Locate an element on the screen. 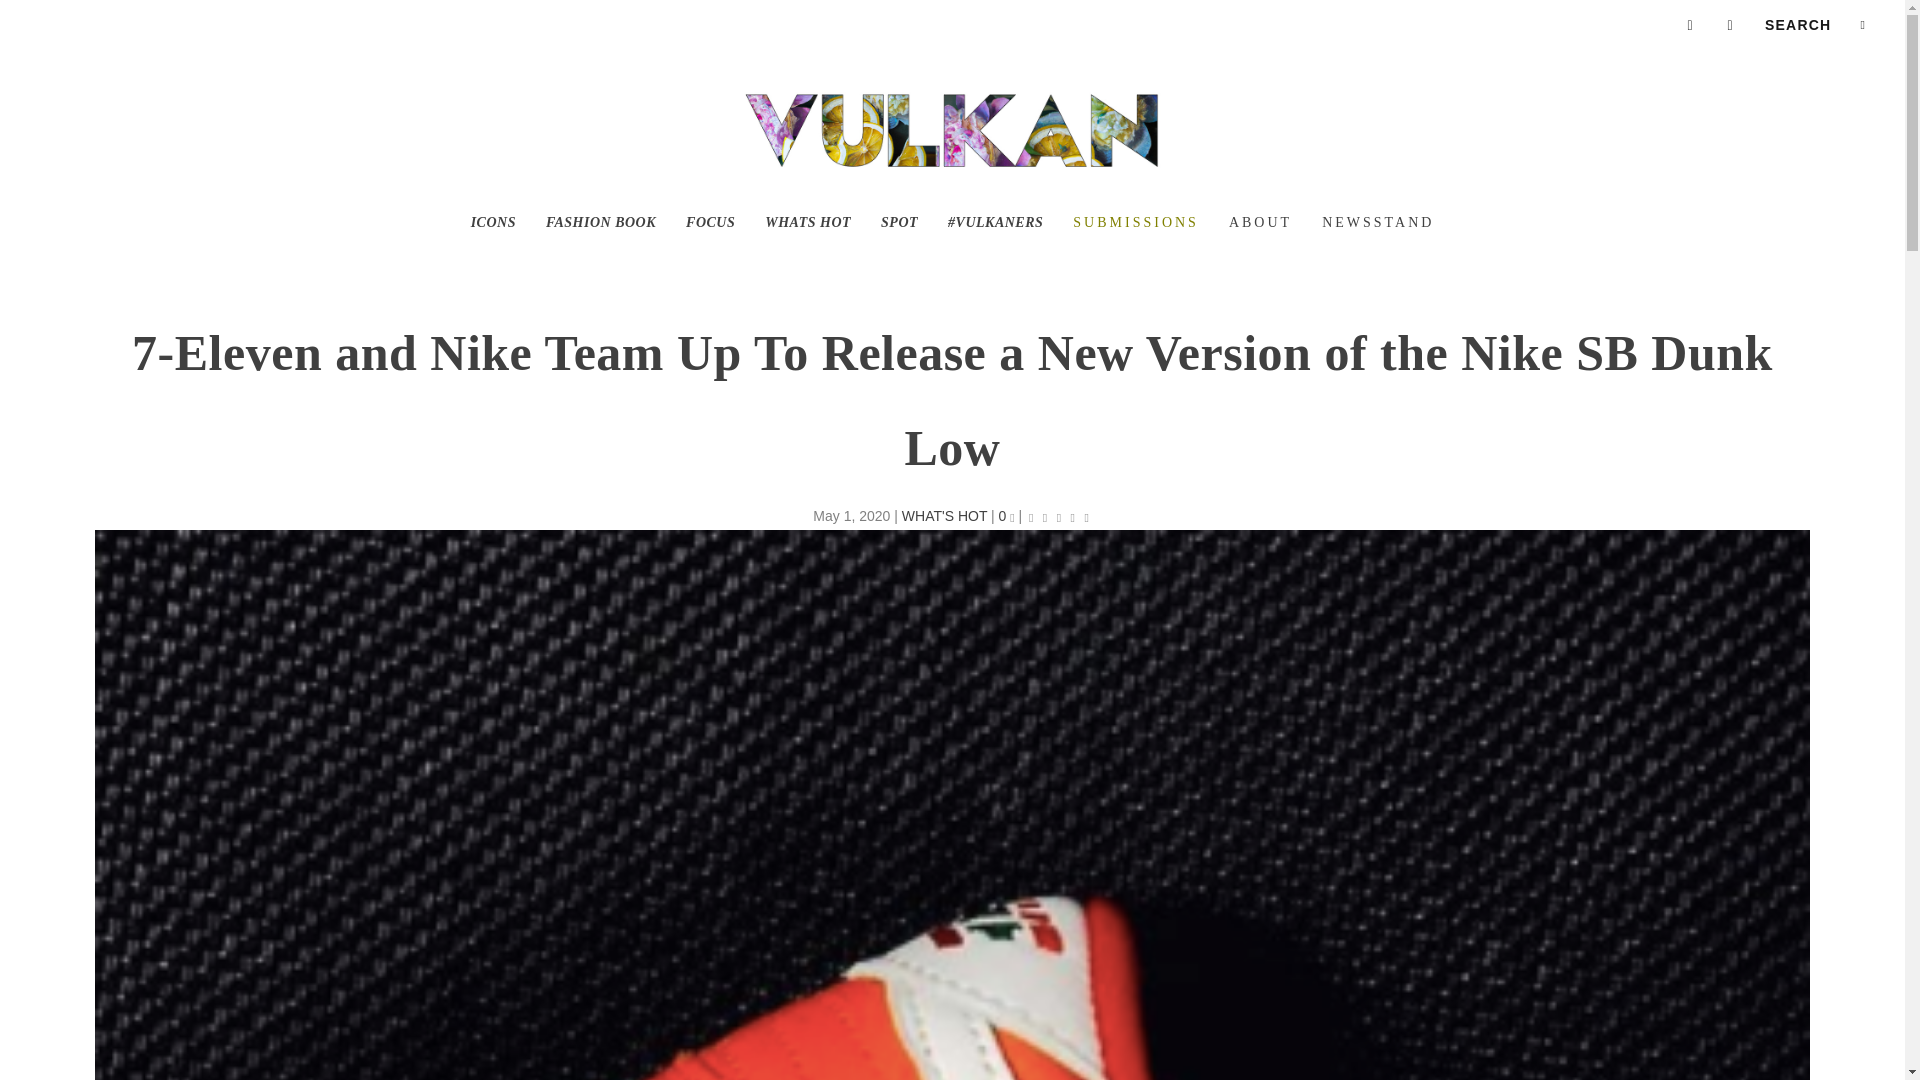 Image resolution: width=1920 pixels, height=1080 pixels. NEWSSTAND is located at coordinates (1378, 255).